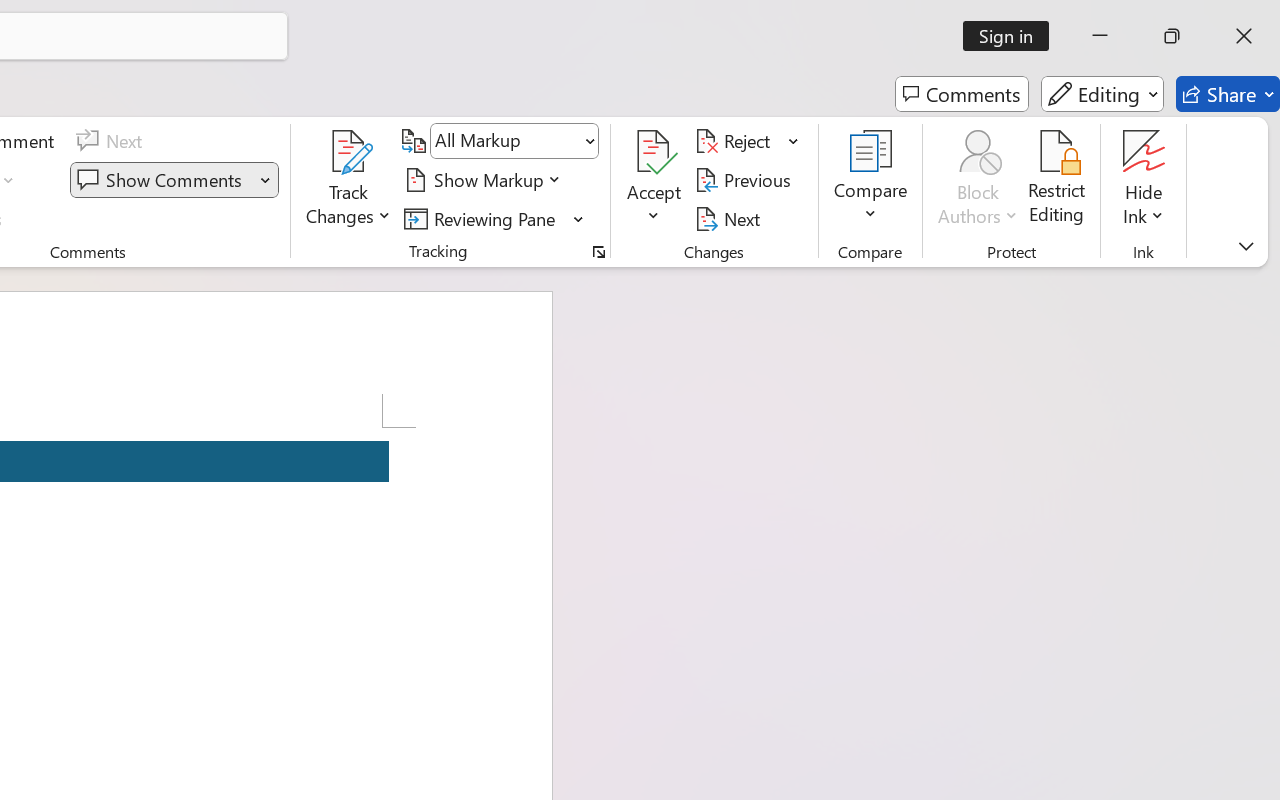 The height and width of the screenshot is (800, 1280). Describe the element at coordinates (746, 180) in the screenshot. I see `Previous` at that location.